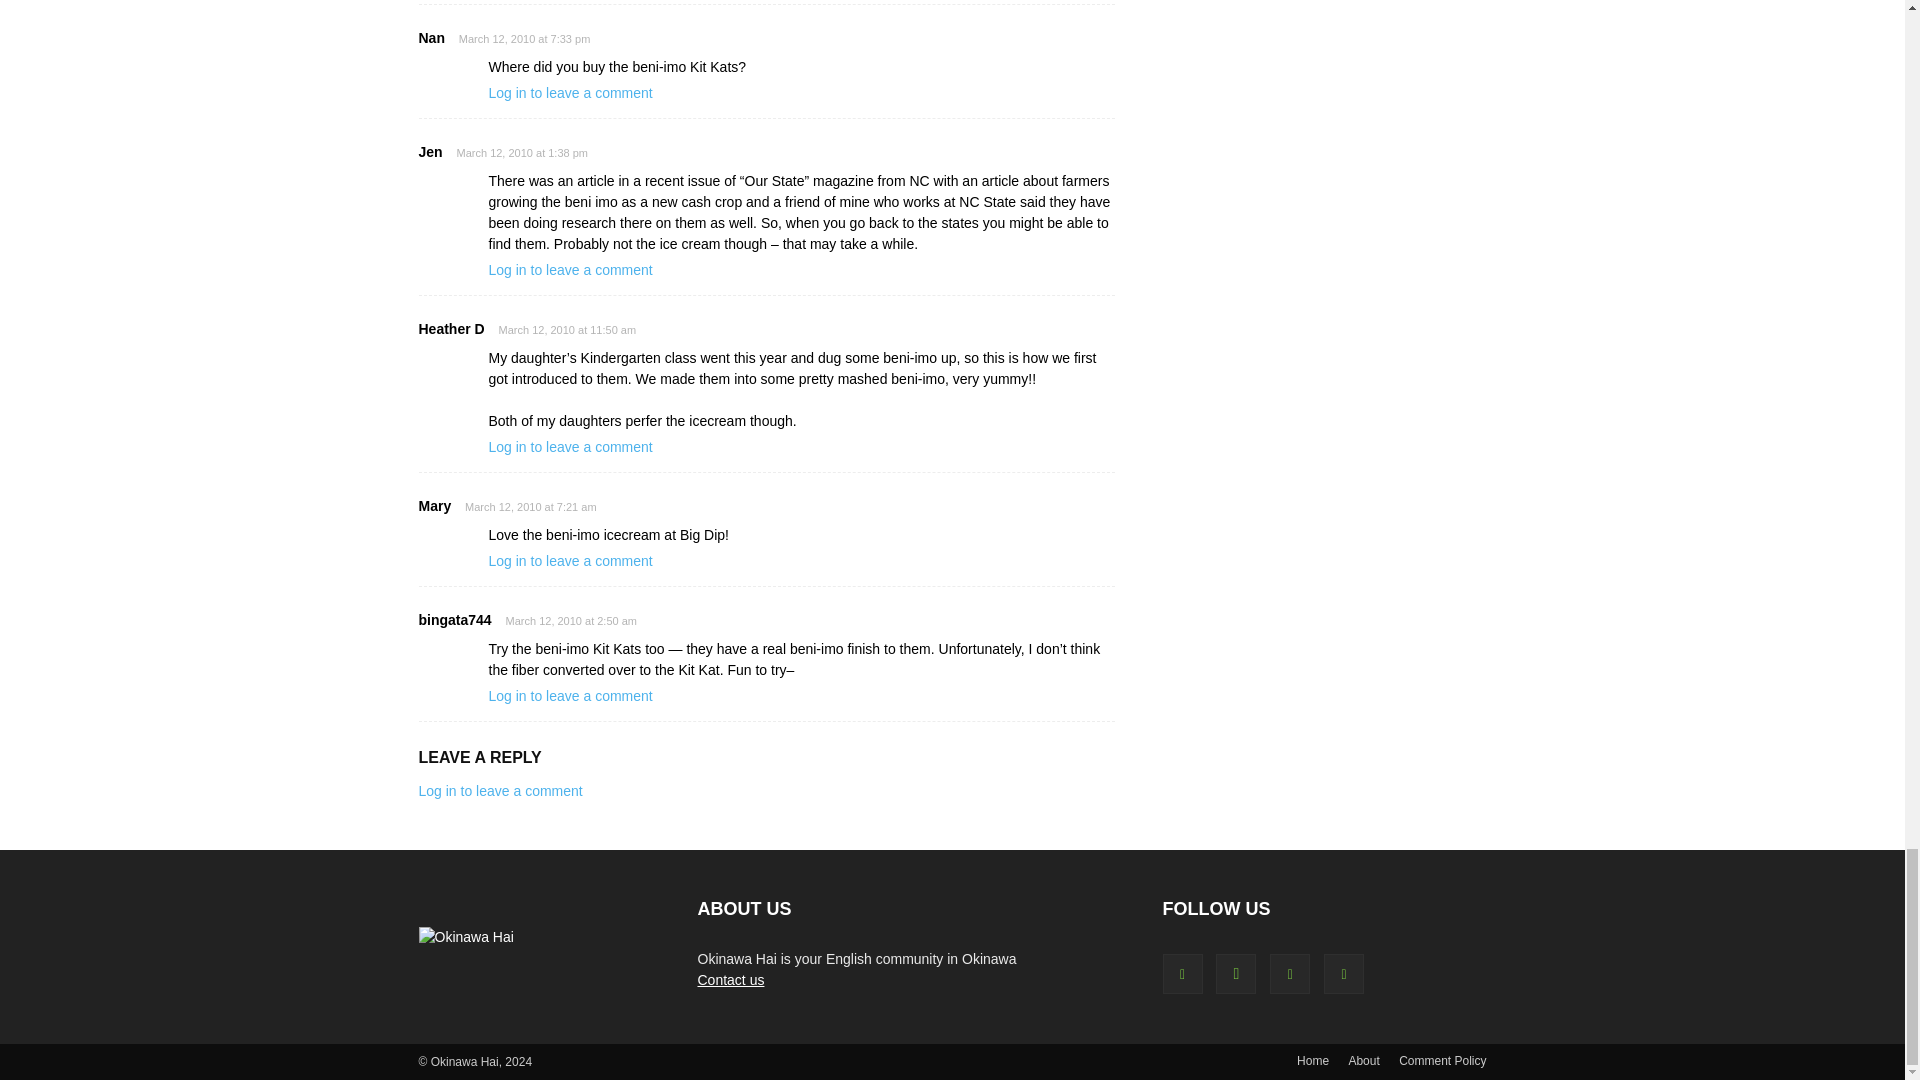 The height and width of the screenshot is (1080, 1920). What do you see at coordinates (1181, 973) in the screenshot?
I see `Facebook` at bounding box center [1181, 973].